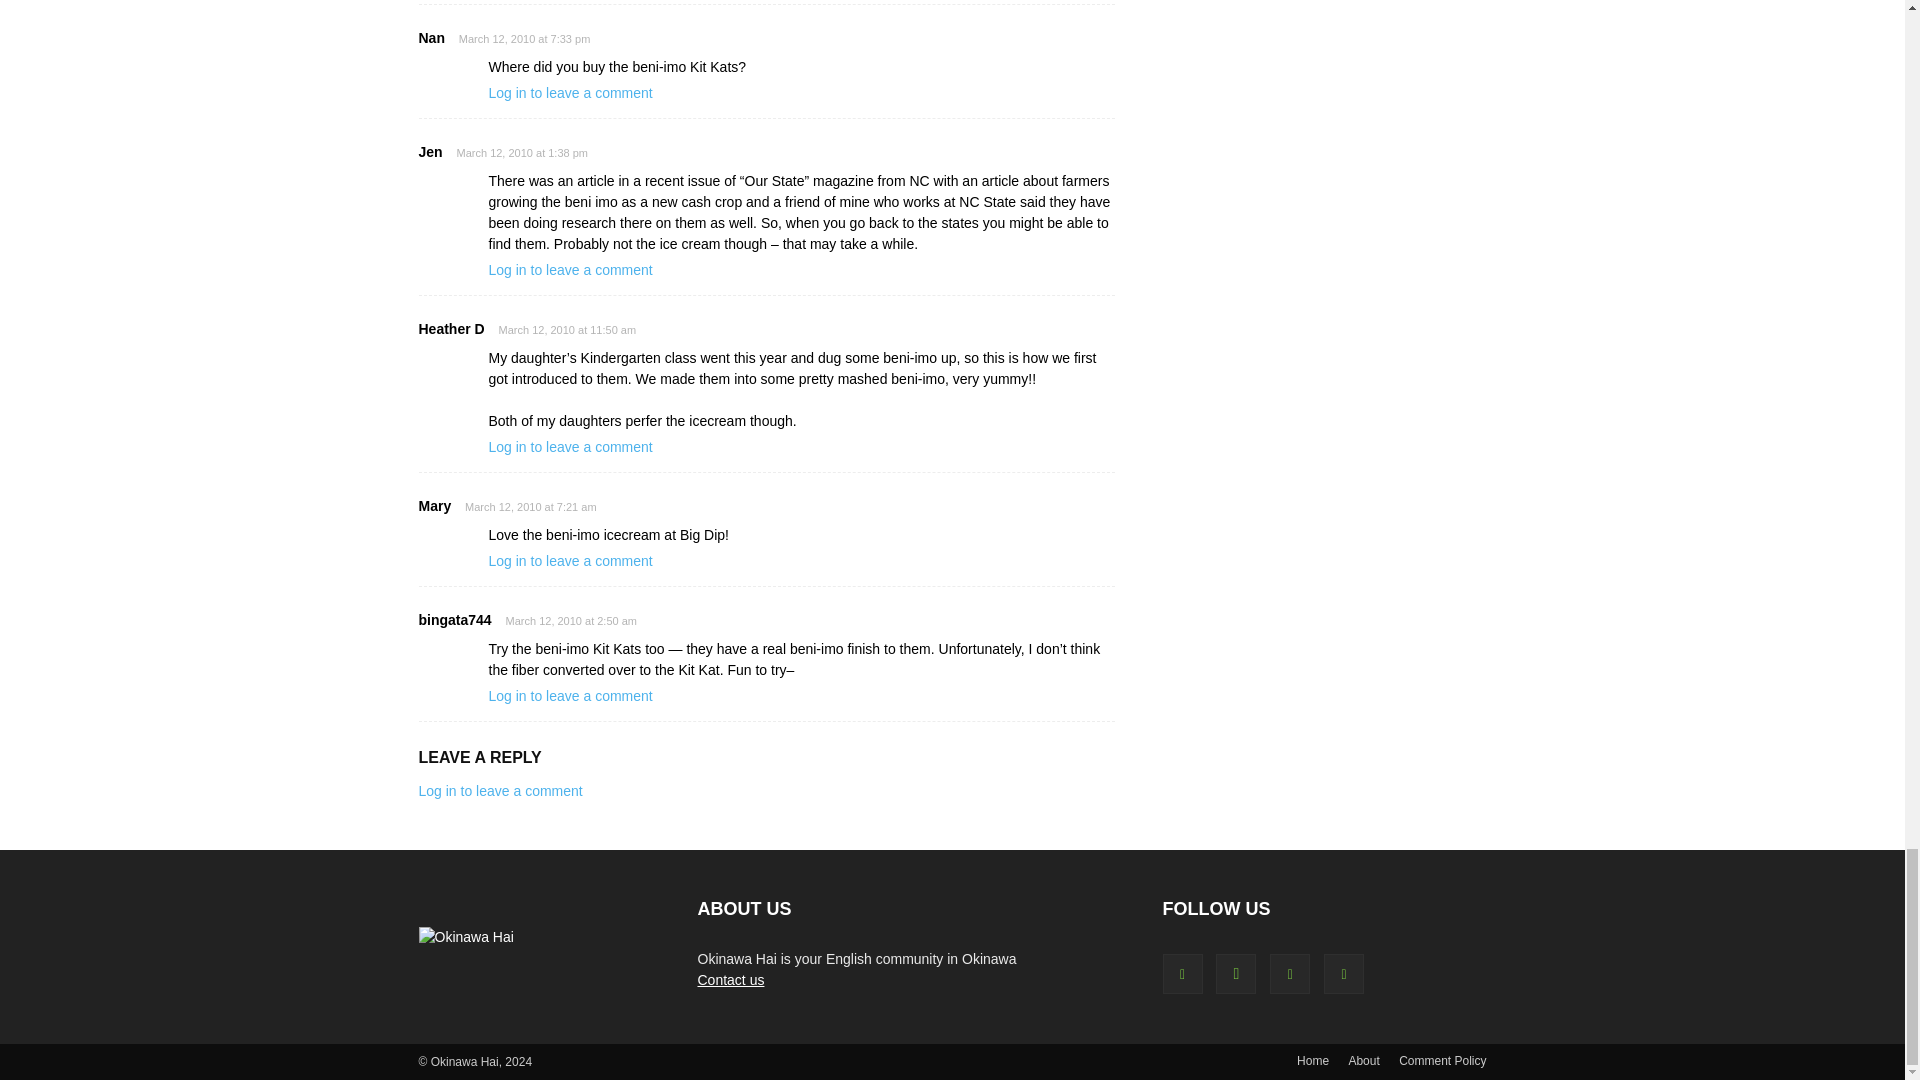 The height and width of the screenshot is (1080, 1920). What do you see at coordinates (1181, 973) in the screenshot?
I see `Facebook` at bounding box center [1181, 973].